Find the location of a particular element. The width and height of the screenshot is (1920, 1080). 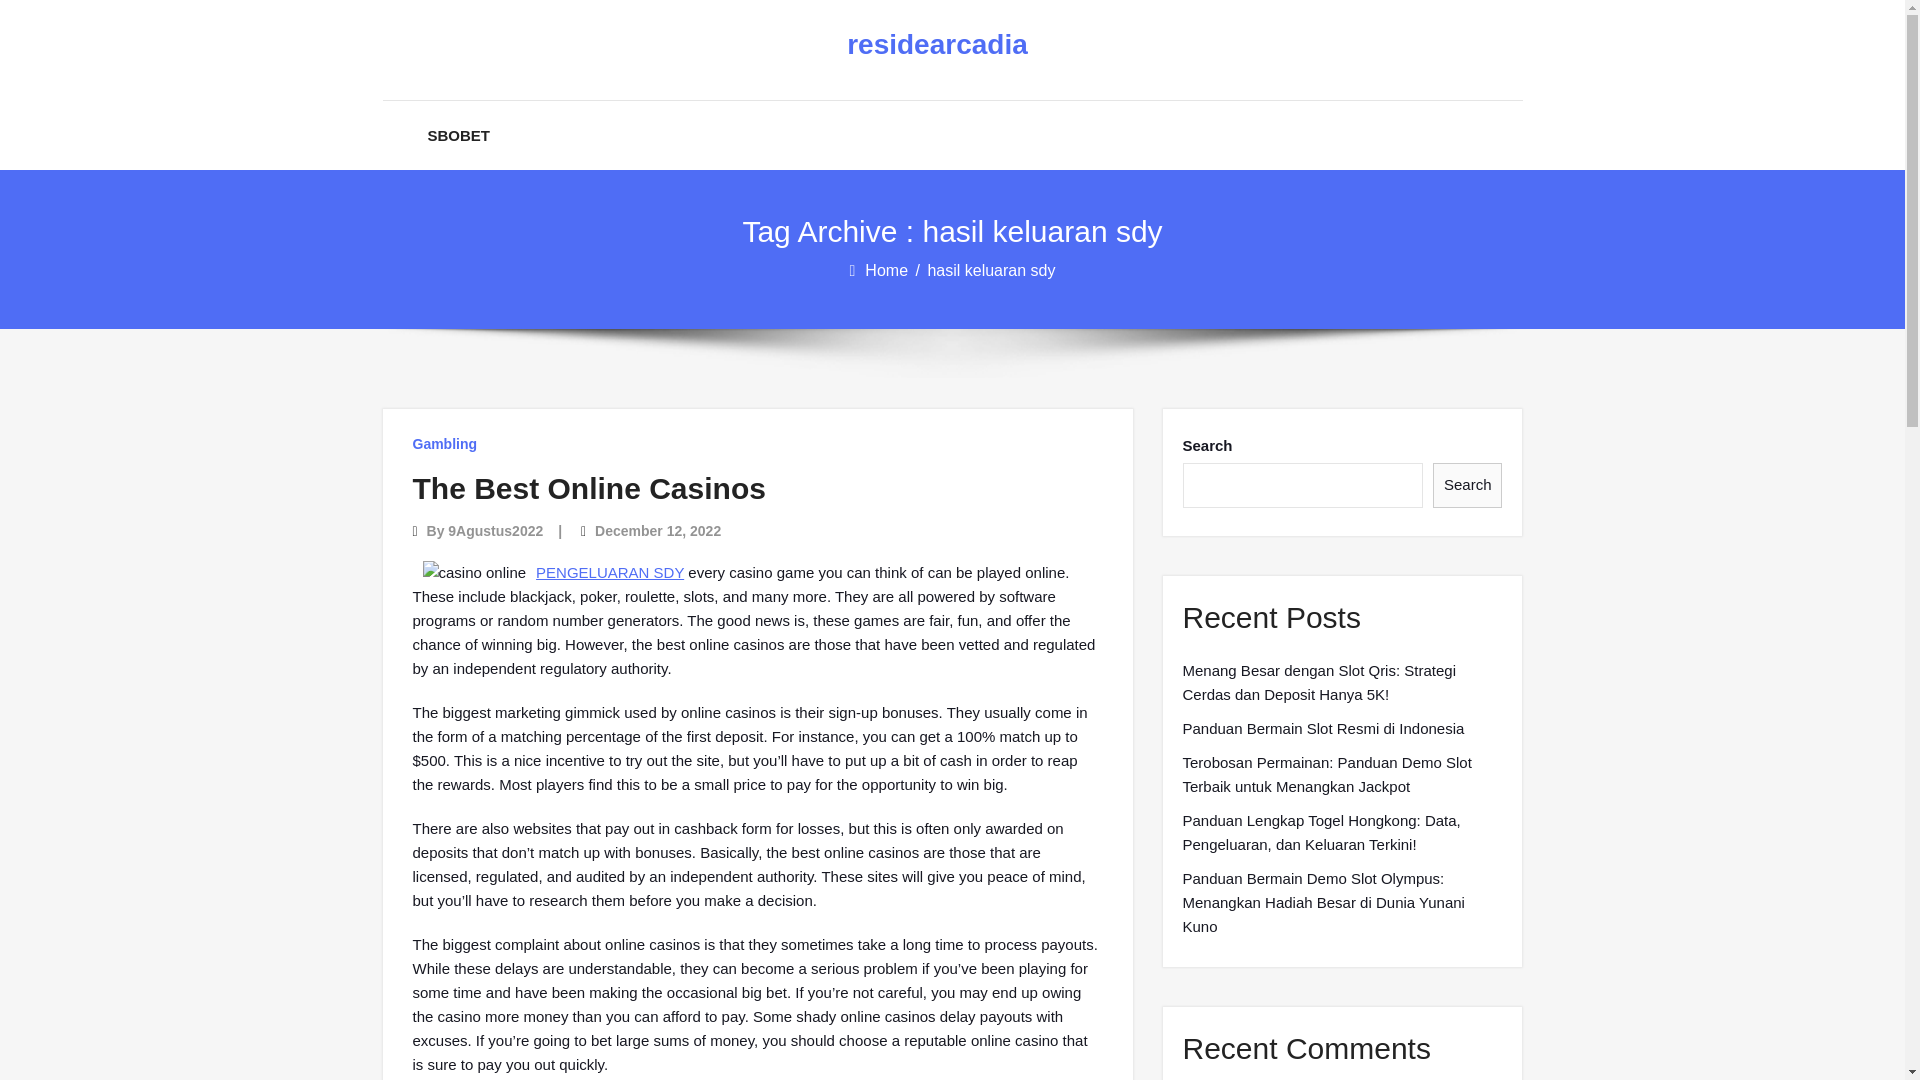

Gambling is located at coordinates (444, 444).